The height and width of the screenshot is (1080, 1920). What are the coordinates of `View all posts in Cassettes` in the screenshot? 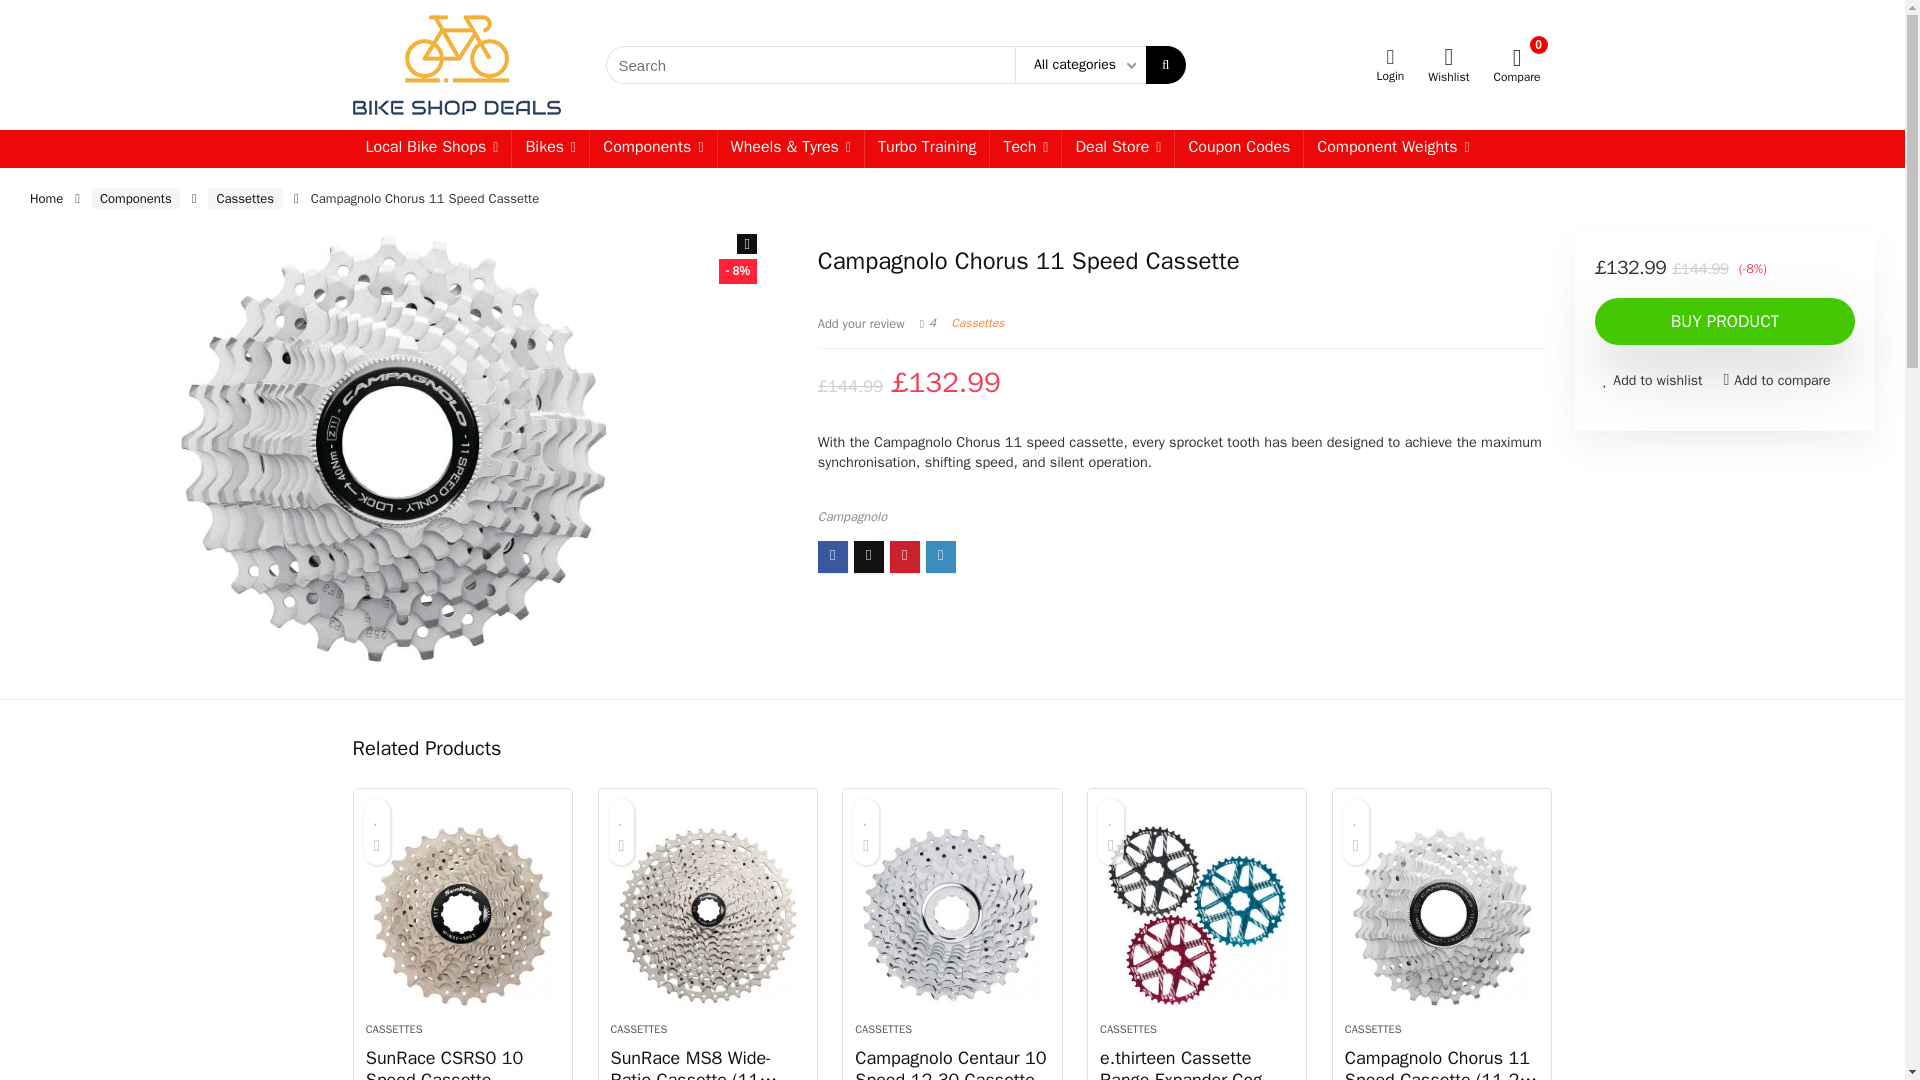 It's located at (977, 322).